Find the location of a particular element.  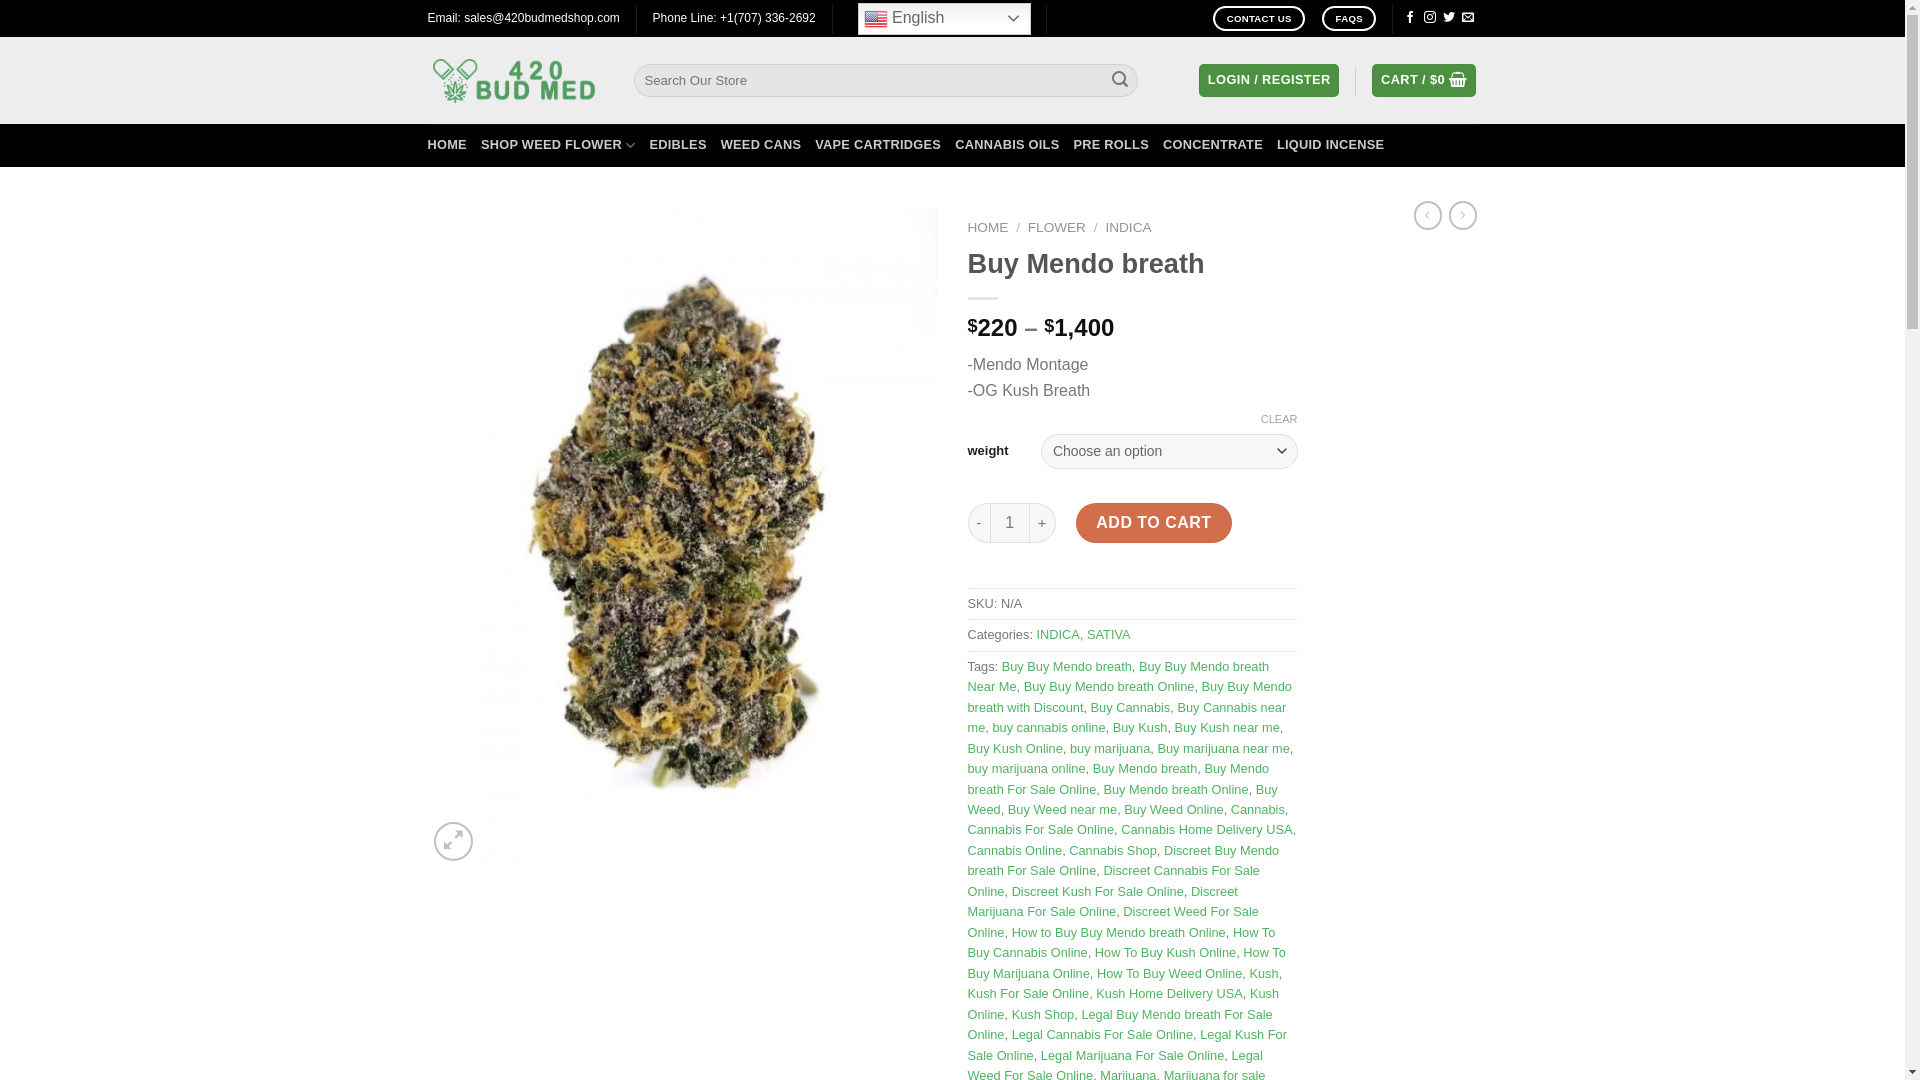

Discreet Buy Mendo breath For Sale Online is located at coordinates (1124, 860).